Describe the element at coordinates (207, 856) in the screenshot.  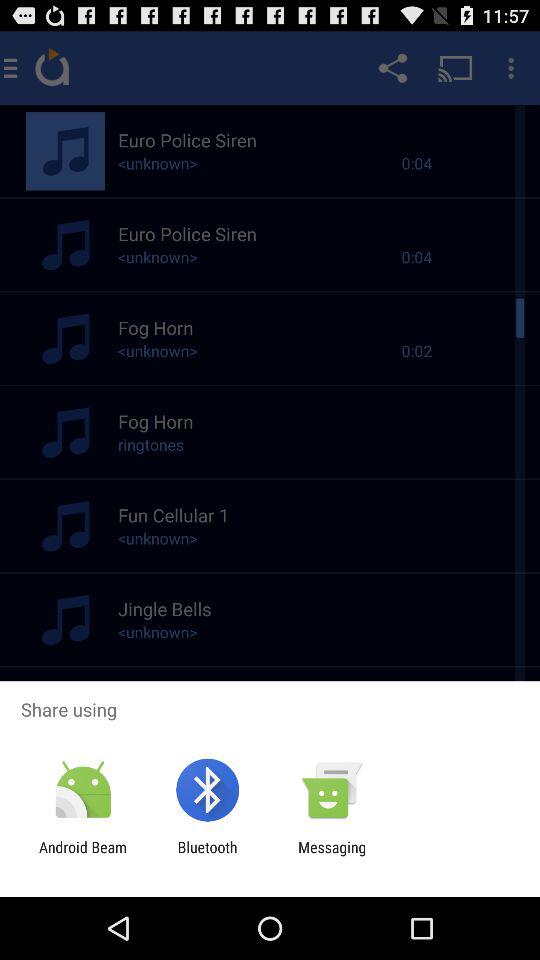
I see `scroll until the bluetooth item` at that location.